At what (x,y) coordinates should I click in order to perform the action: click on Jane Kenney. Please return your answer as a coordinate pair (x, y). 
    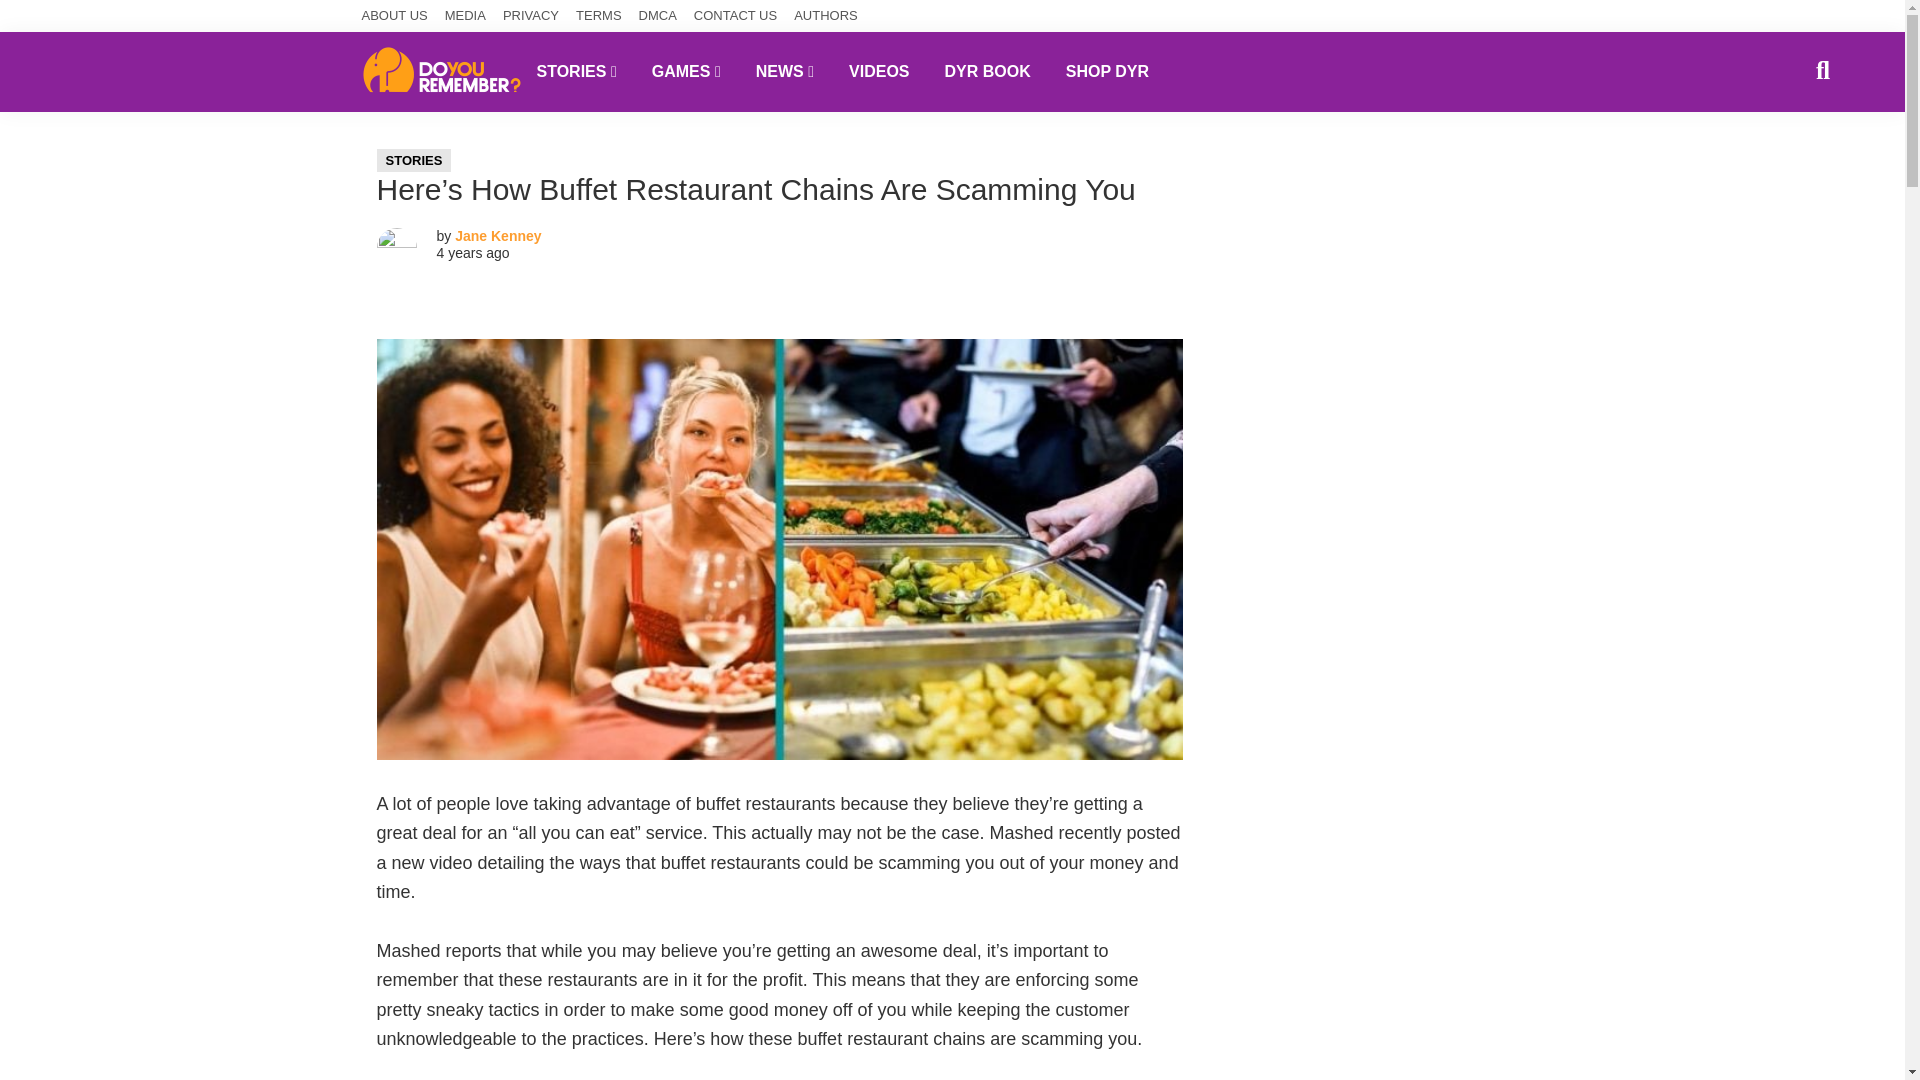
    Looking at the image, I should click on (498, 236).